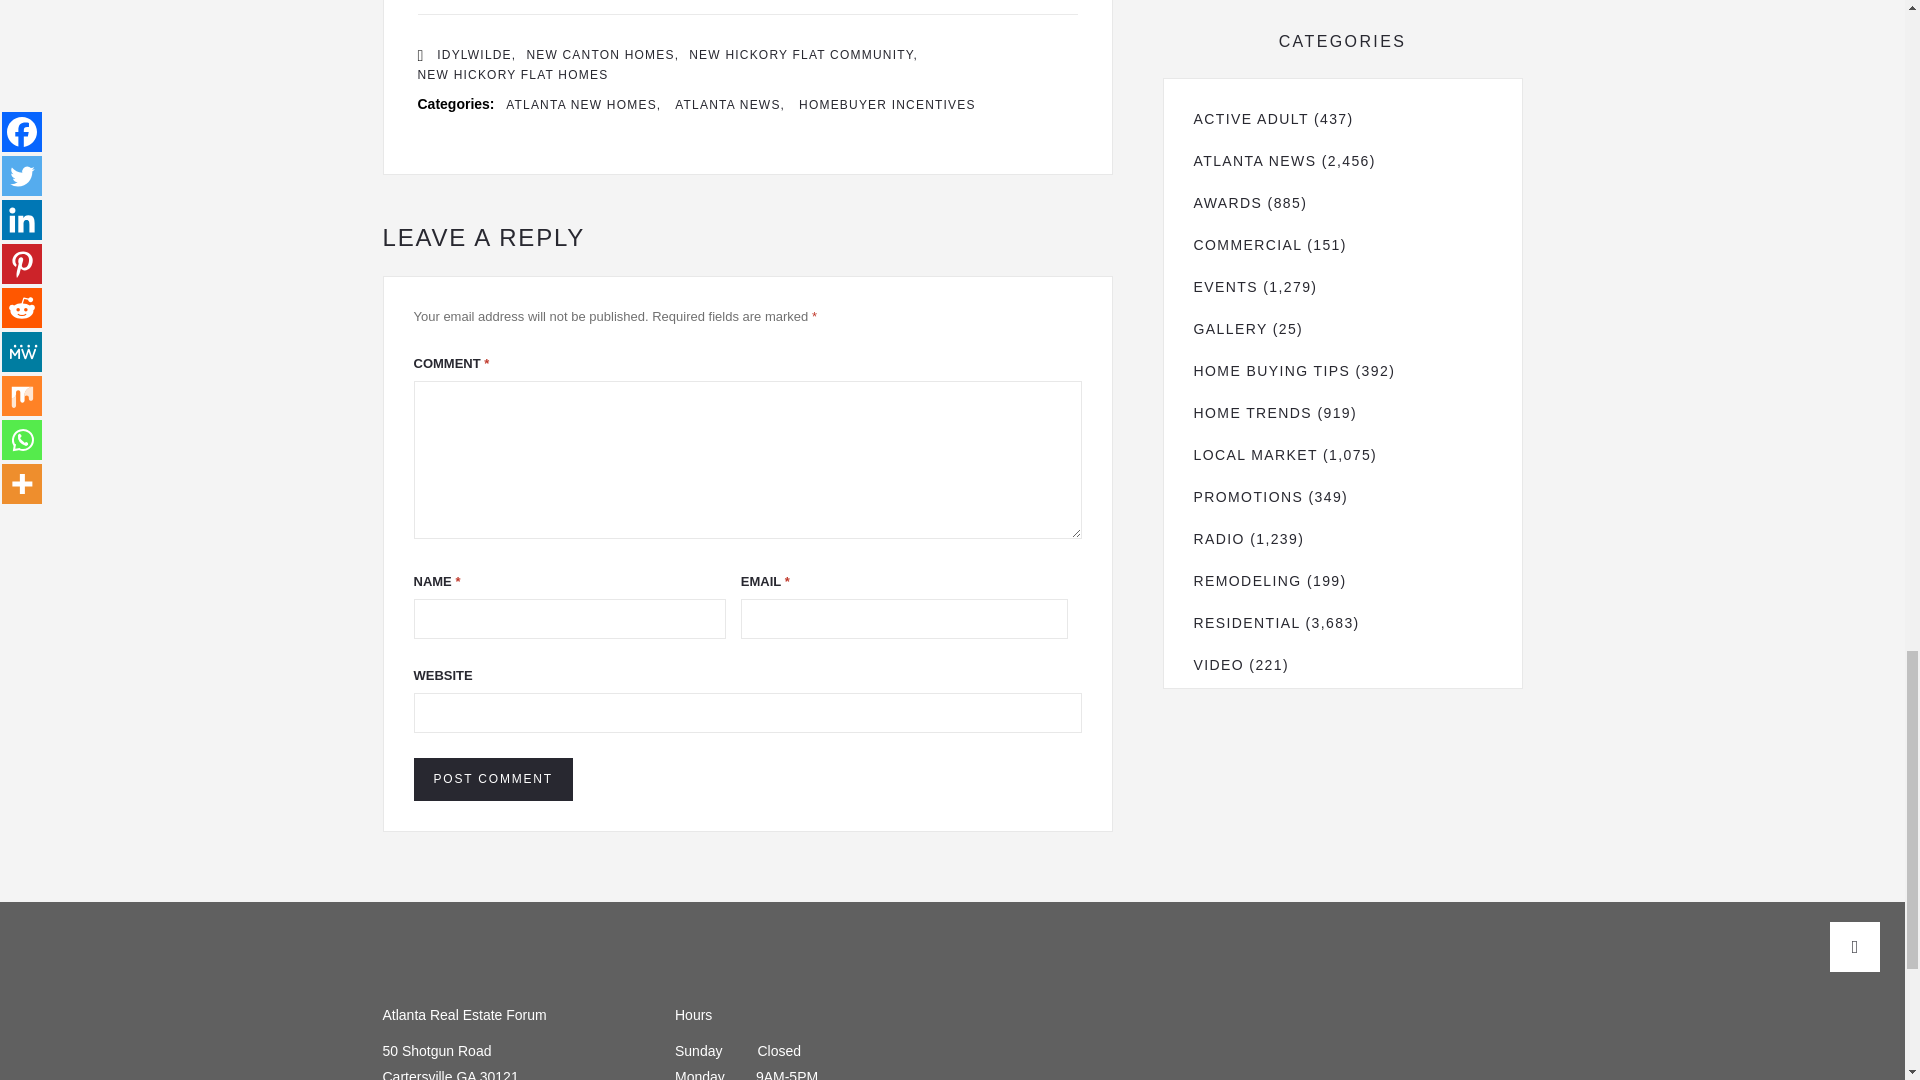 The image size is (1920, 1080). Describe the element at coordinates (476, 55) in the screenshot. I see `IDYLWILDE` at that location.